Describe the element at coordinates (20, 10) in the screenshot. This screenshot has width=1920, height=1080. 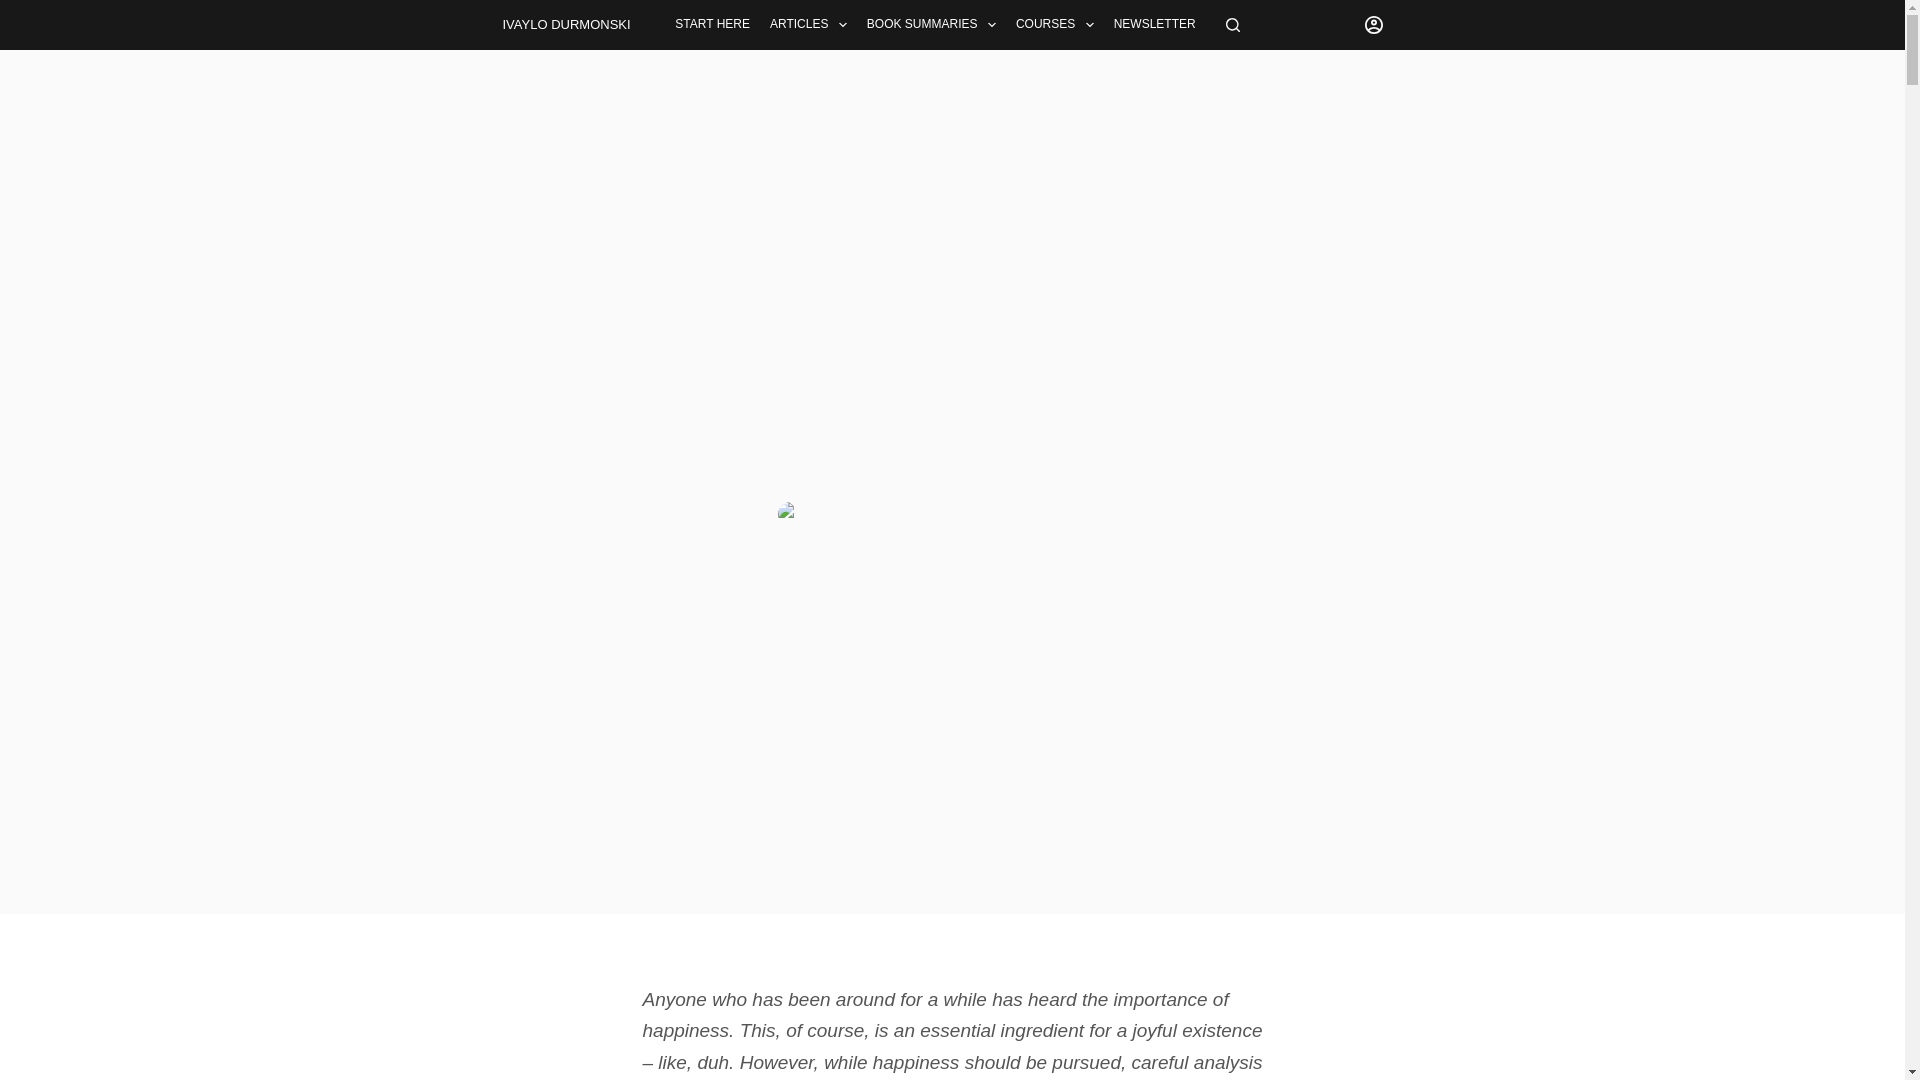
I see `Skip to content` at that location.